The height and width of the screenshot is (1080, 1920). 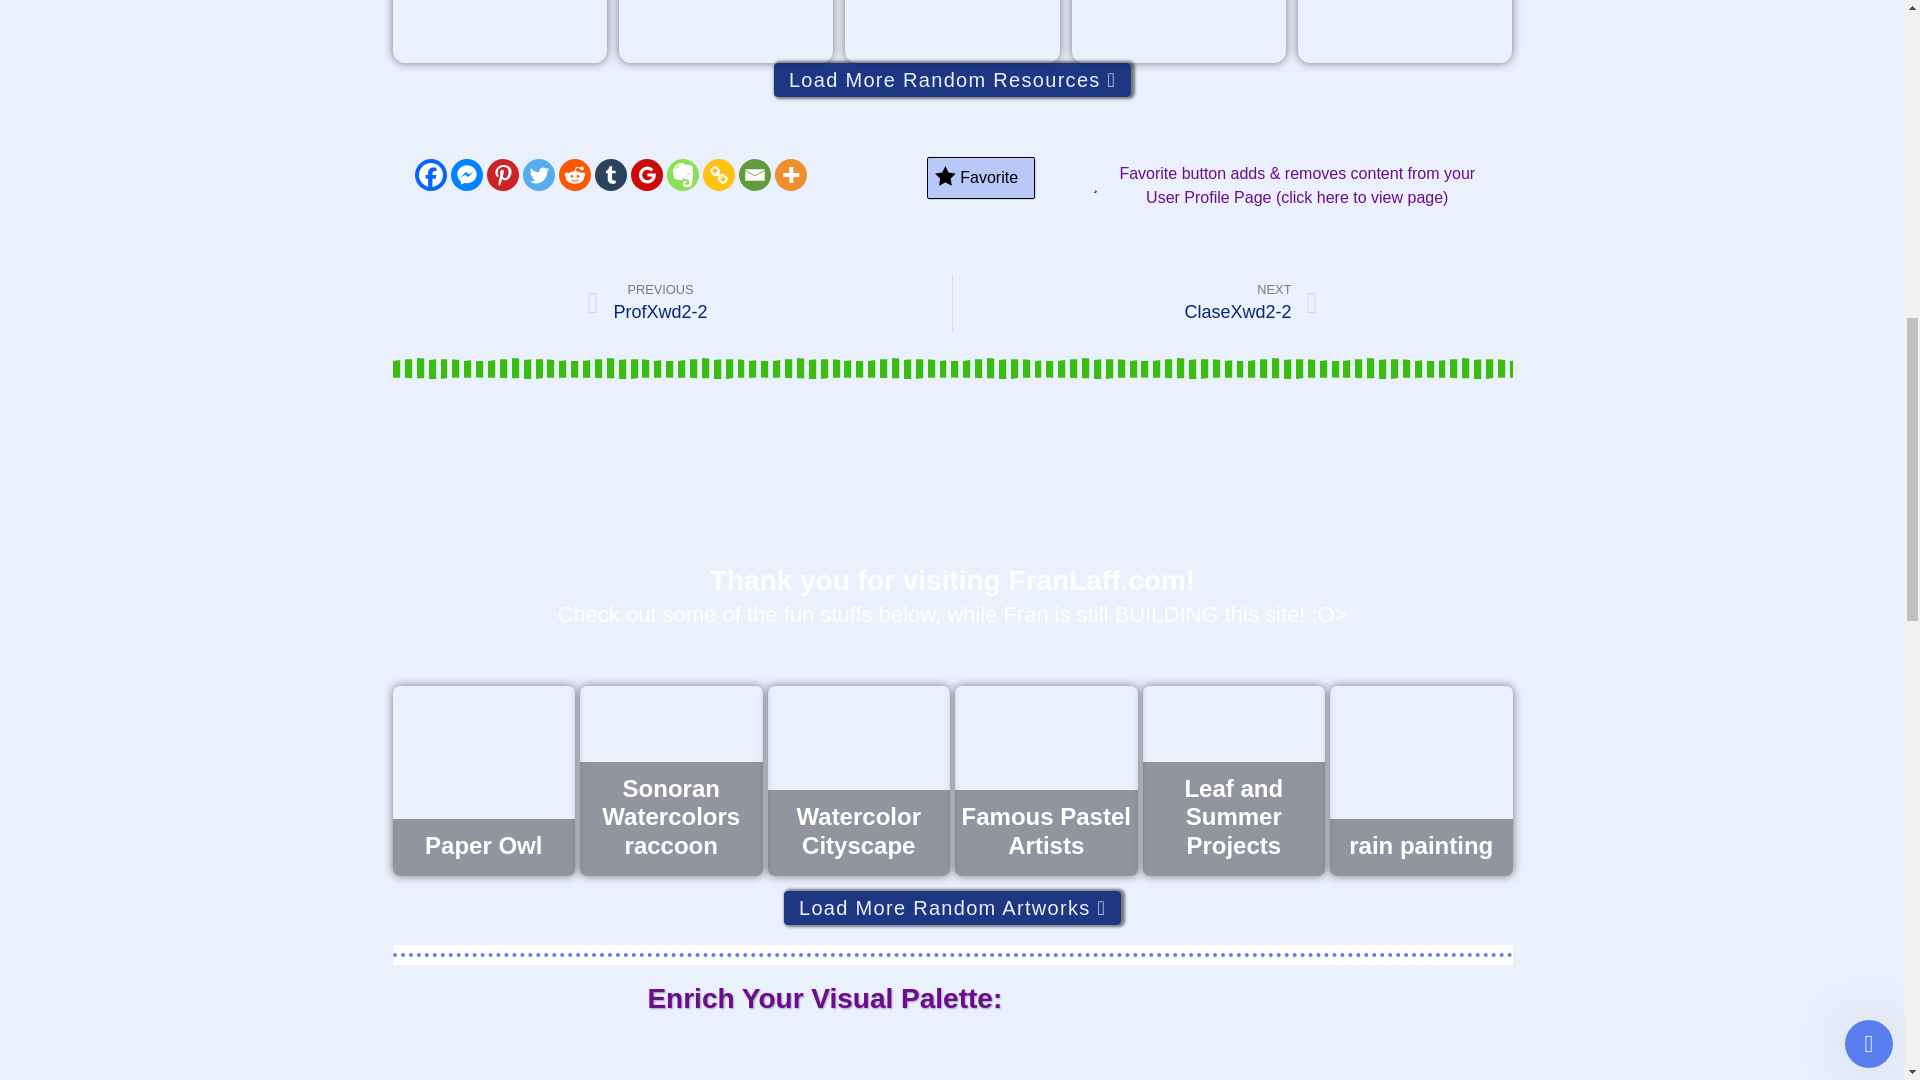 What do you see at coordinates (465, 174) in the screenshot?
I see `Facebook Messenger` at bounding box center [465, 174].